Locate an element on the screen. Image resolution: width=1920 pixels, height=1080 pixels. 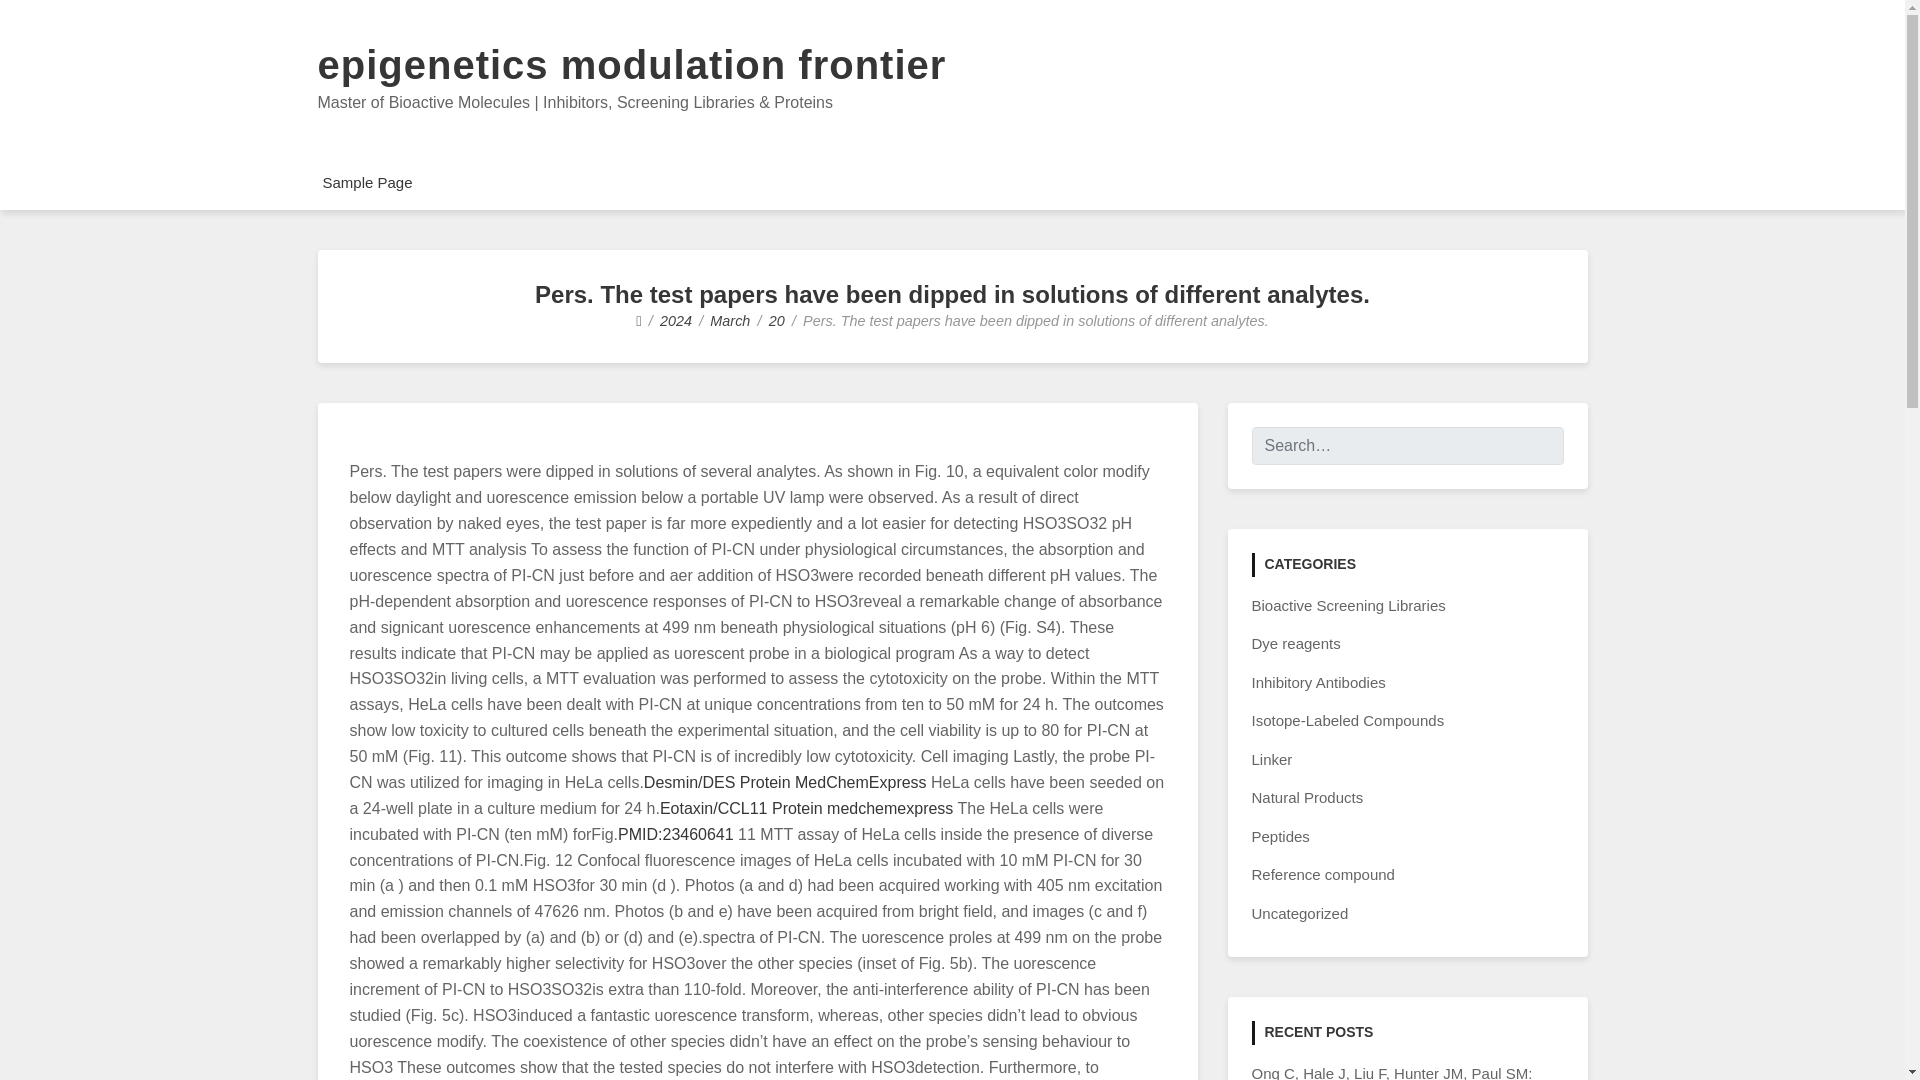
Inhibitory Antibodies is located at coordinates (1318, 682).